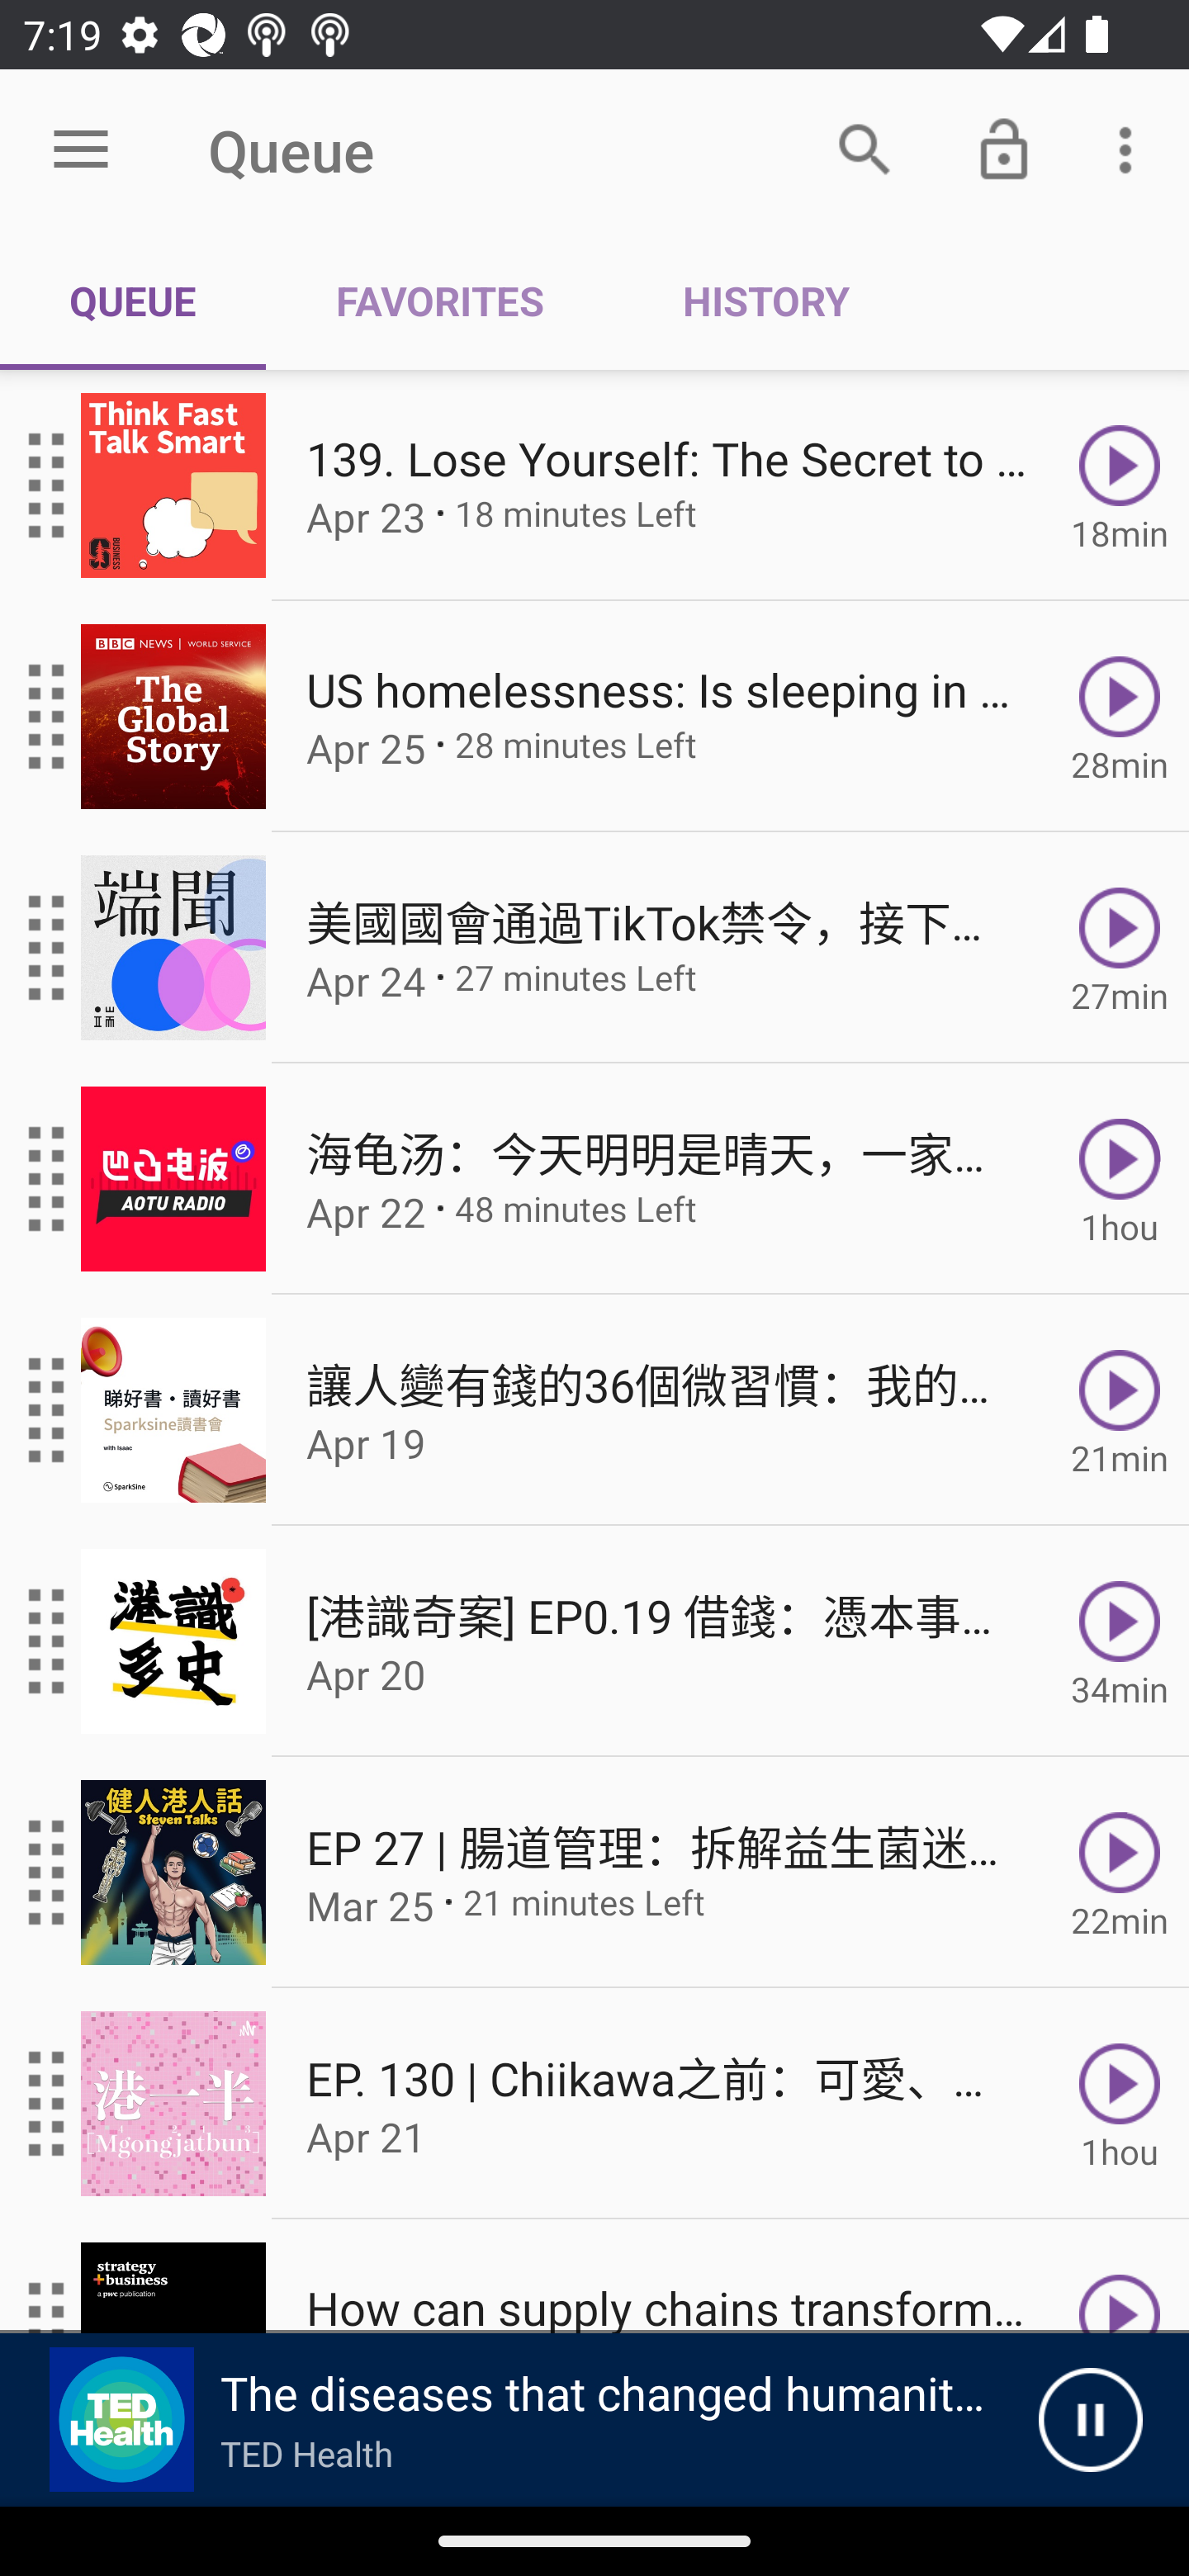 This screenshot has width=1189, height=2576. I want to click on Play 28min, so click(1120, 715).